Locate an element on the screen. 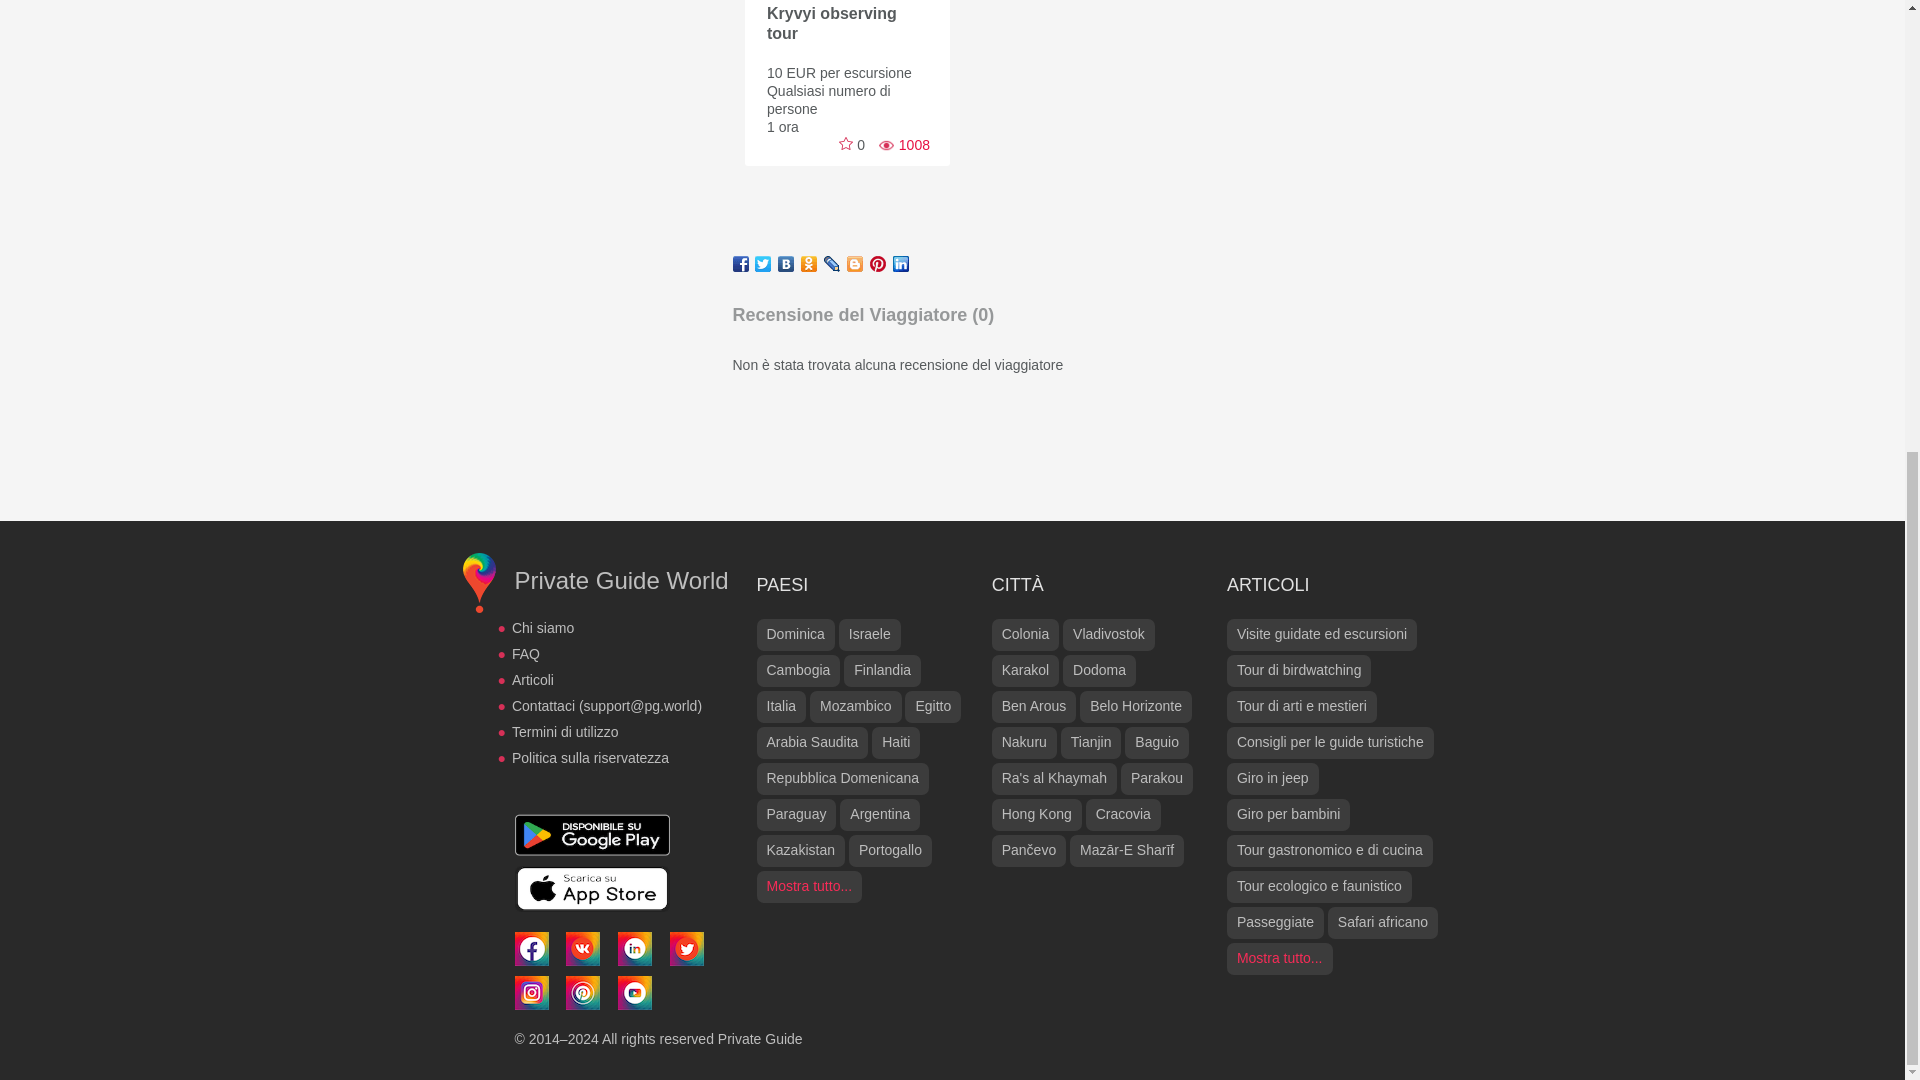 This screenshot has height=1080, width=1920. iOS application is located at coordinates (591, 888).